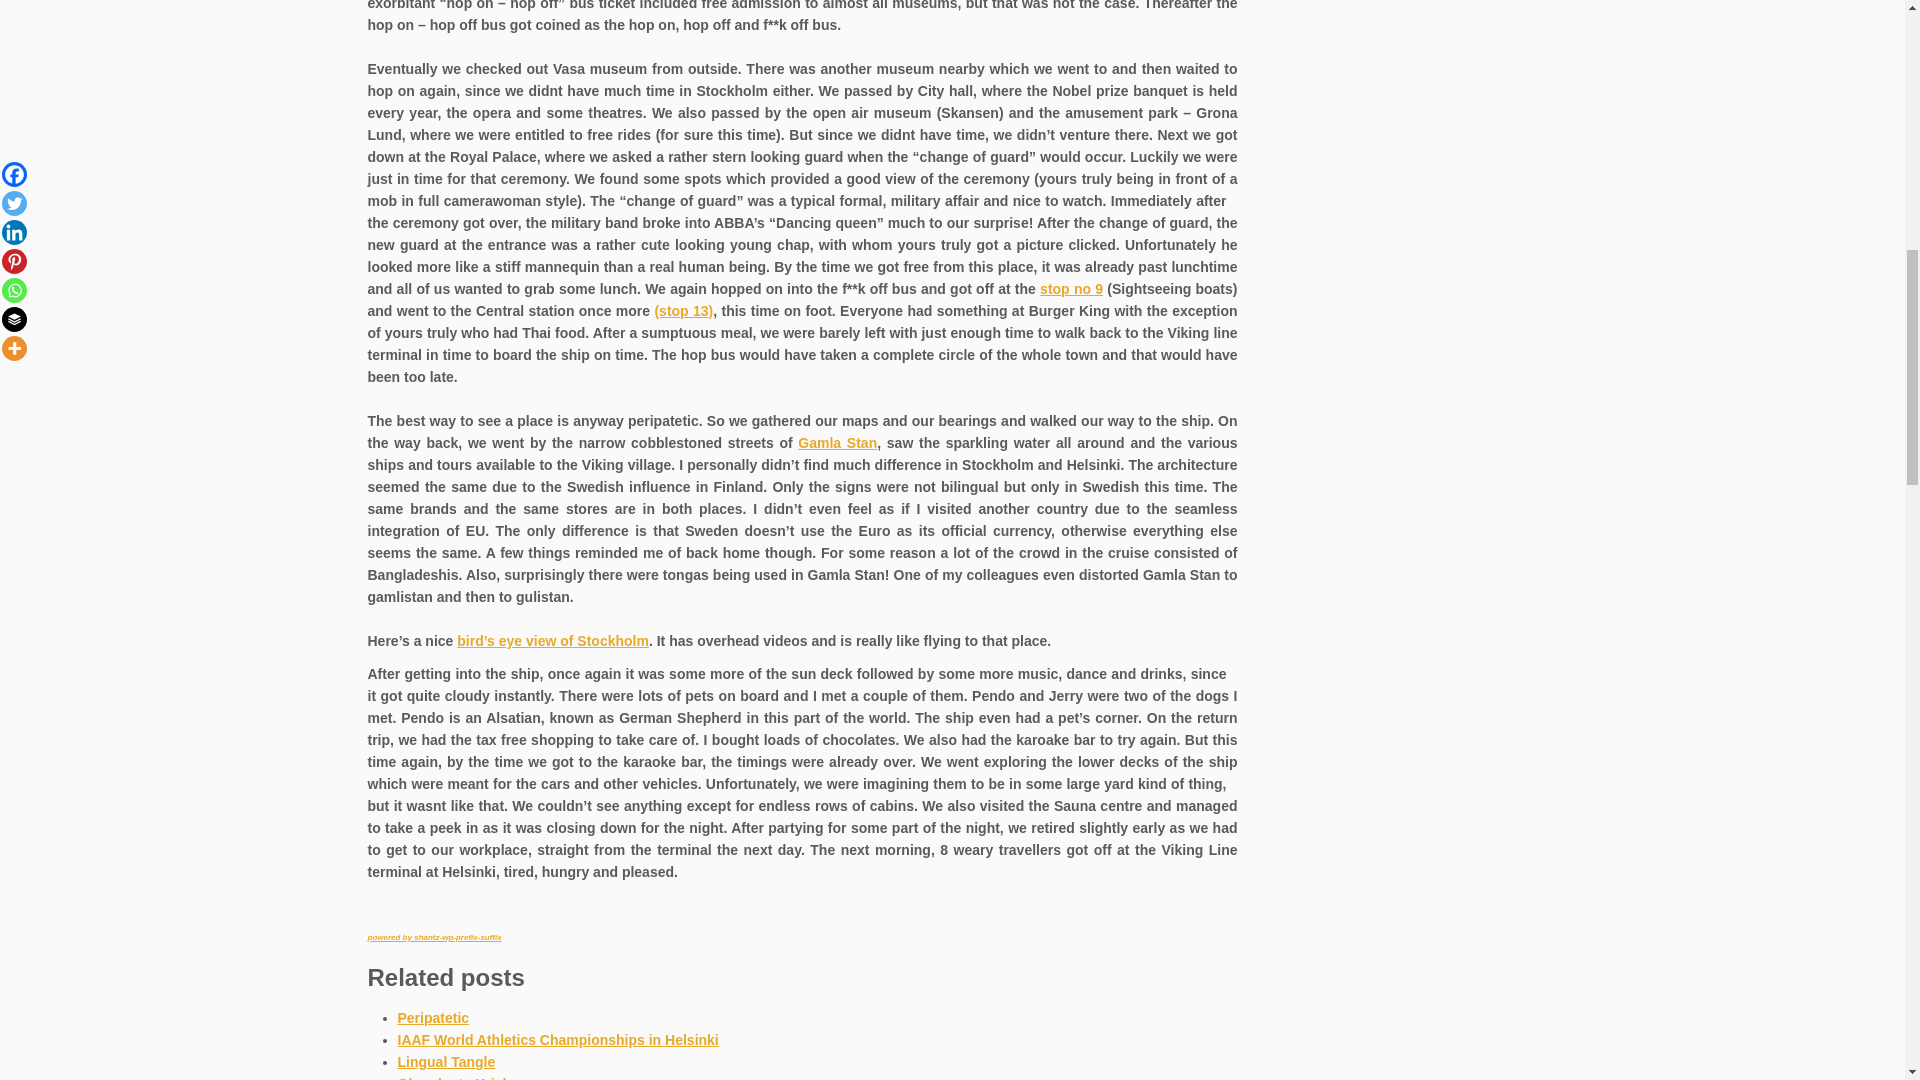 This screenshot has height=1080, width=1920. What do you see at coordinates (1071, 288) in the screenshot?
I see `stop no 9` at bounding box center [1071, 288].